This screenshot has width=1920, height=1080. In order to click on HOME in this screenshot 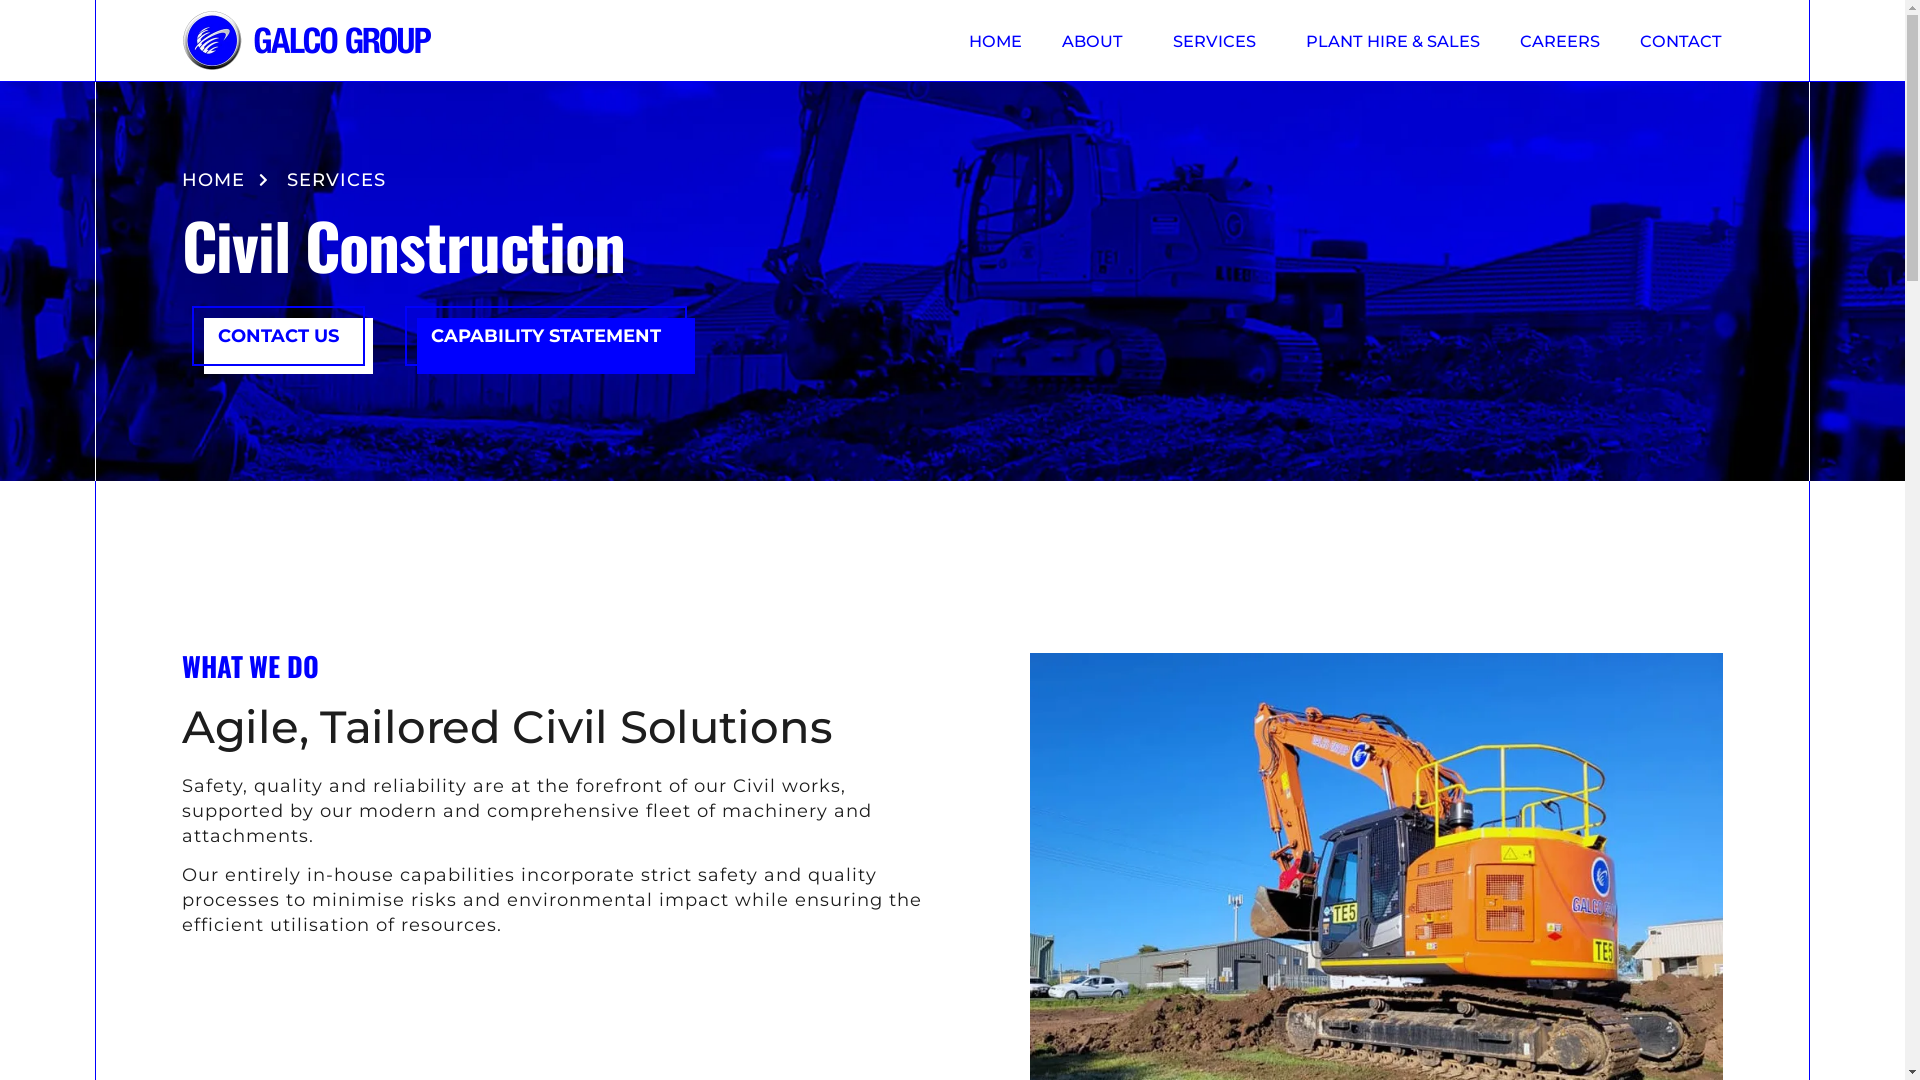, I will do `click(213, 180)`.